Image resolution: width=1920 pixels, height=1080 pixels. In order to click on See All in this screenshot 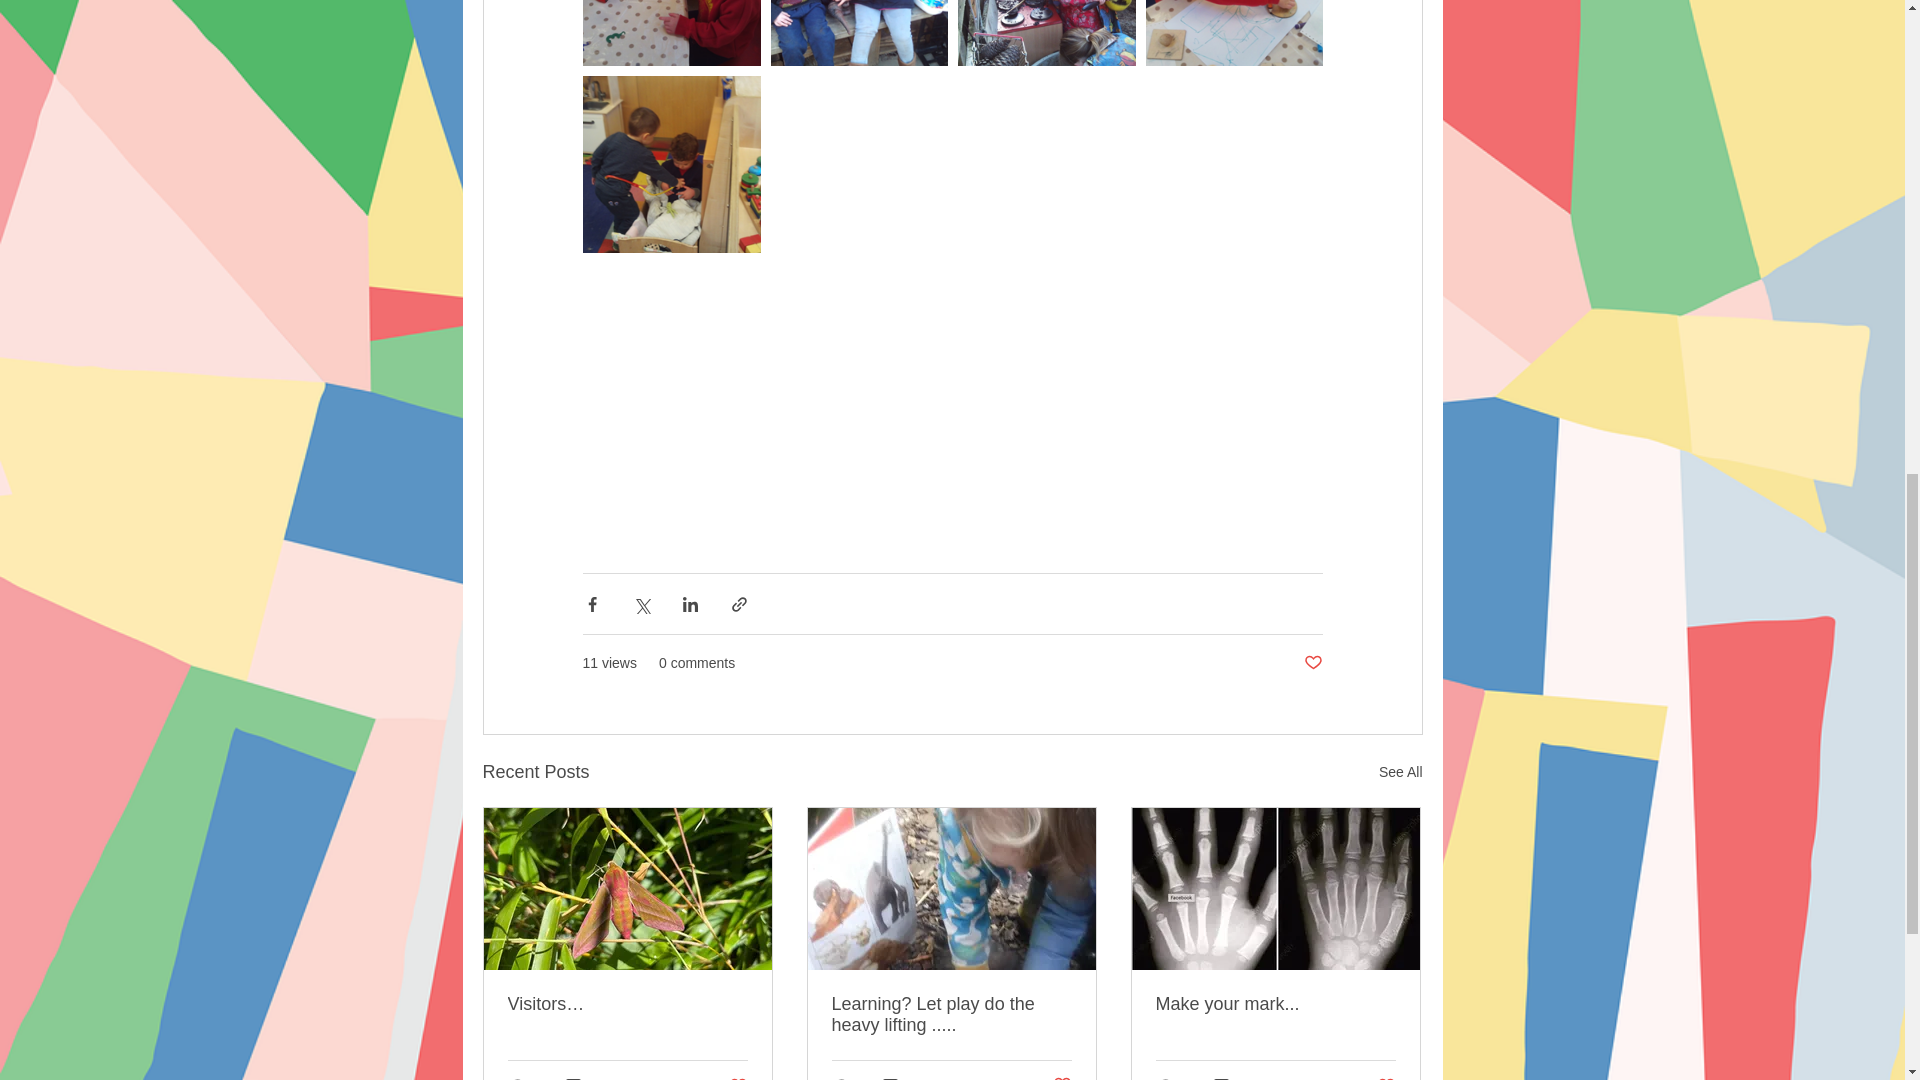, I will do `click(1400, 772)`.